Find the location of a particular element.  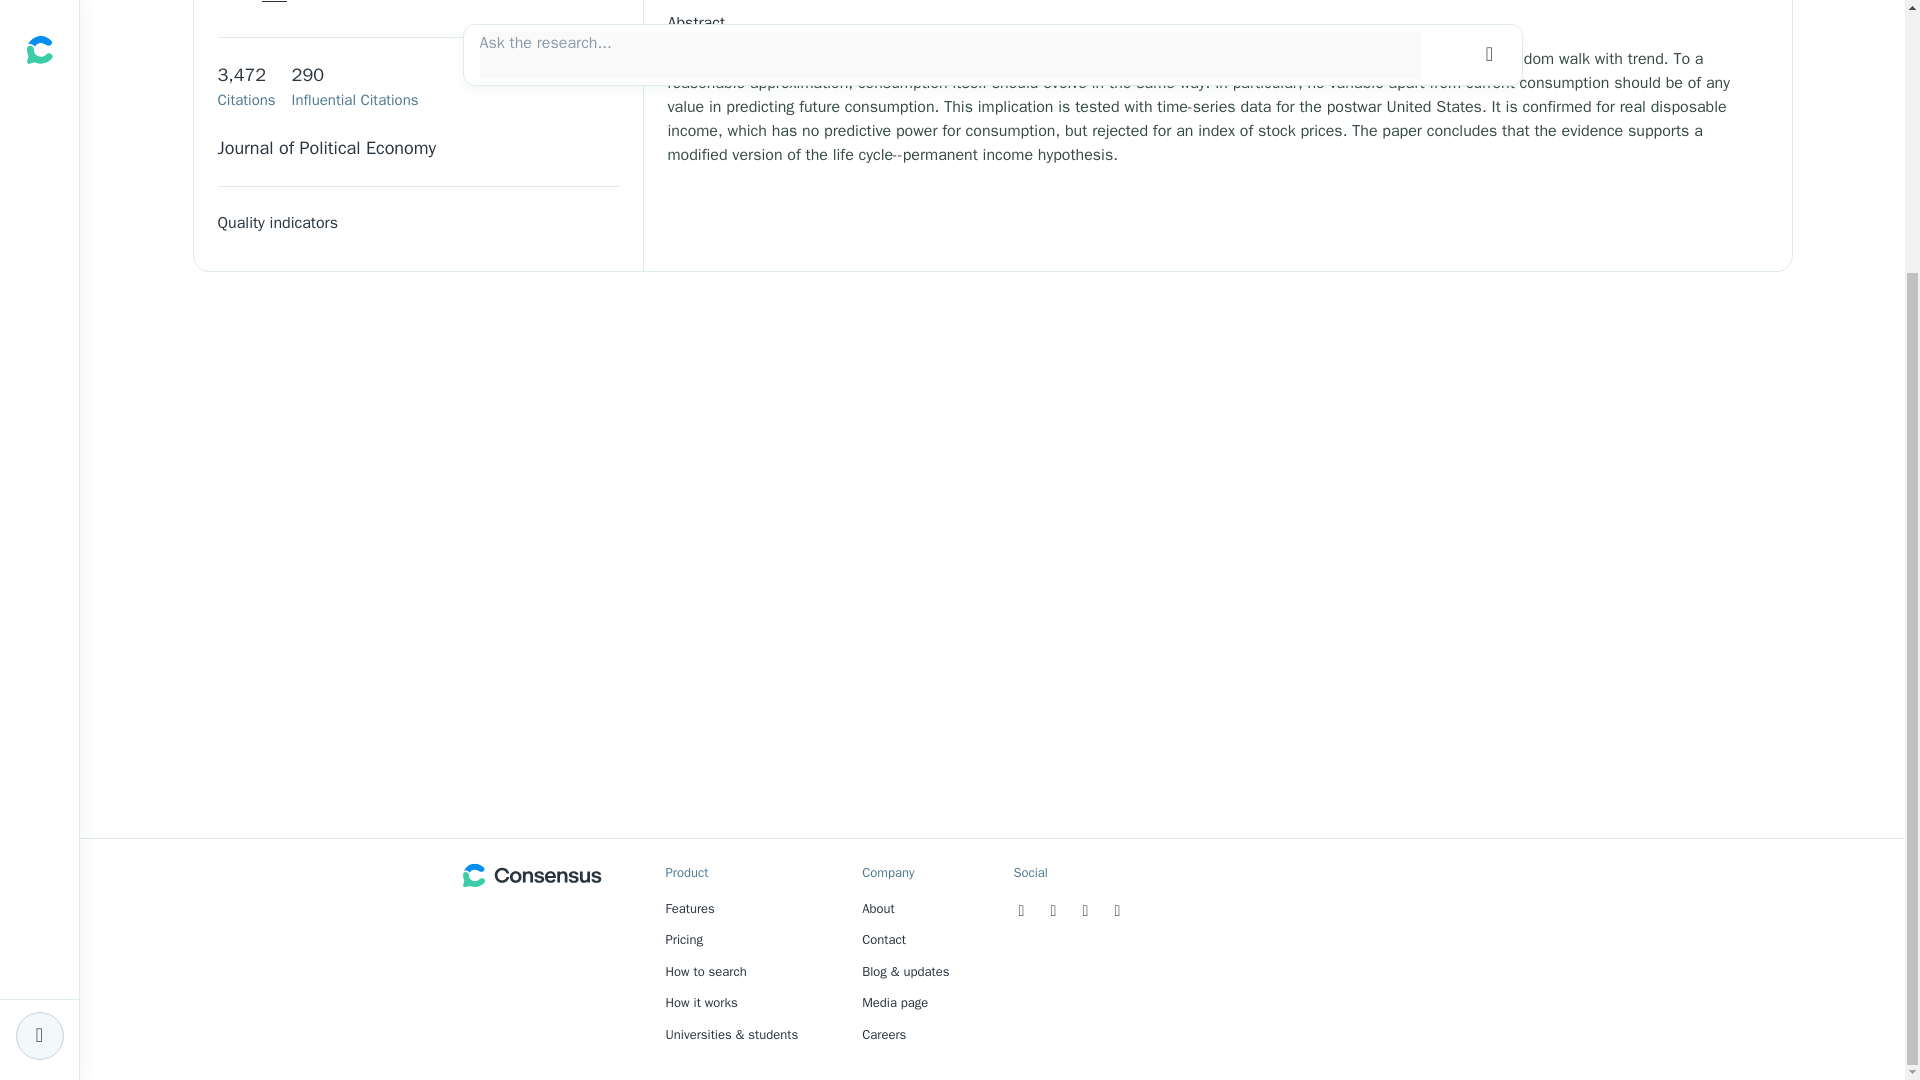

Media page is located at coordinates (894, 1002).